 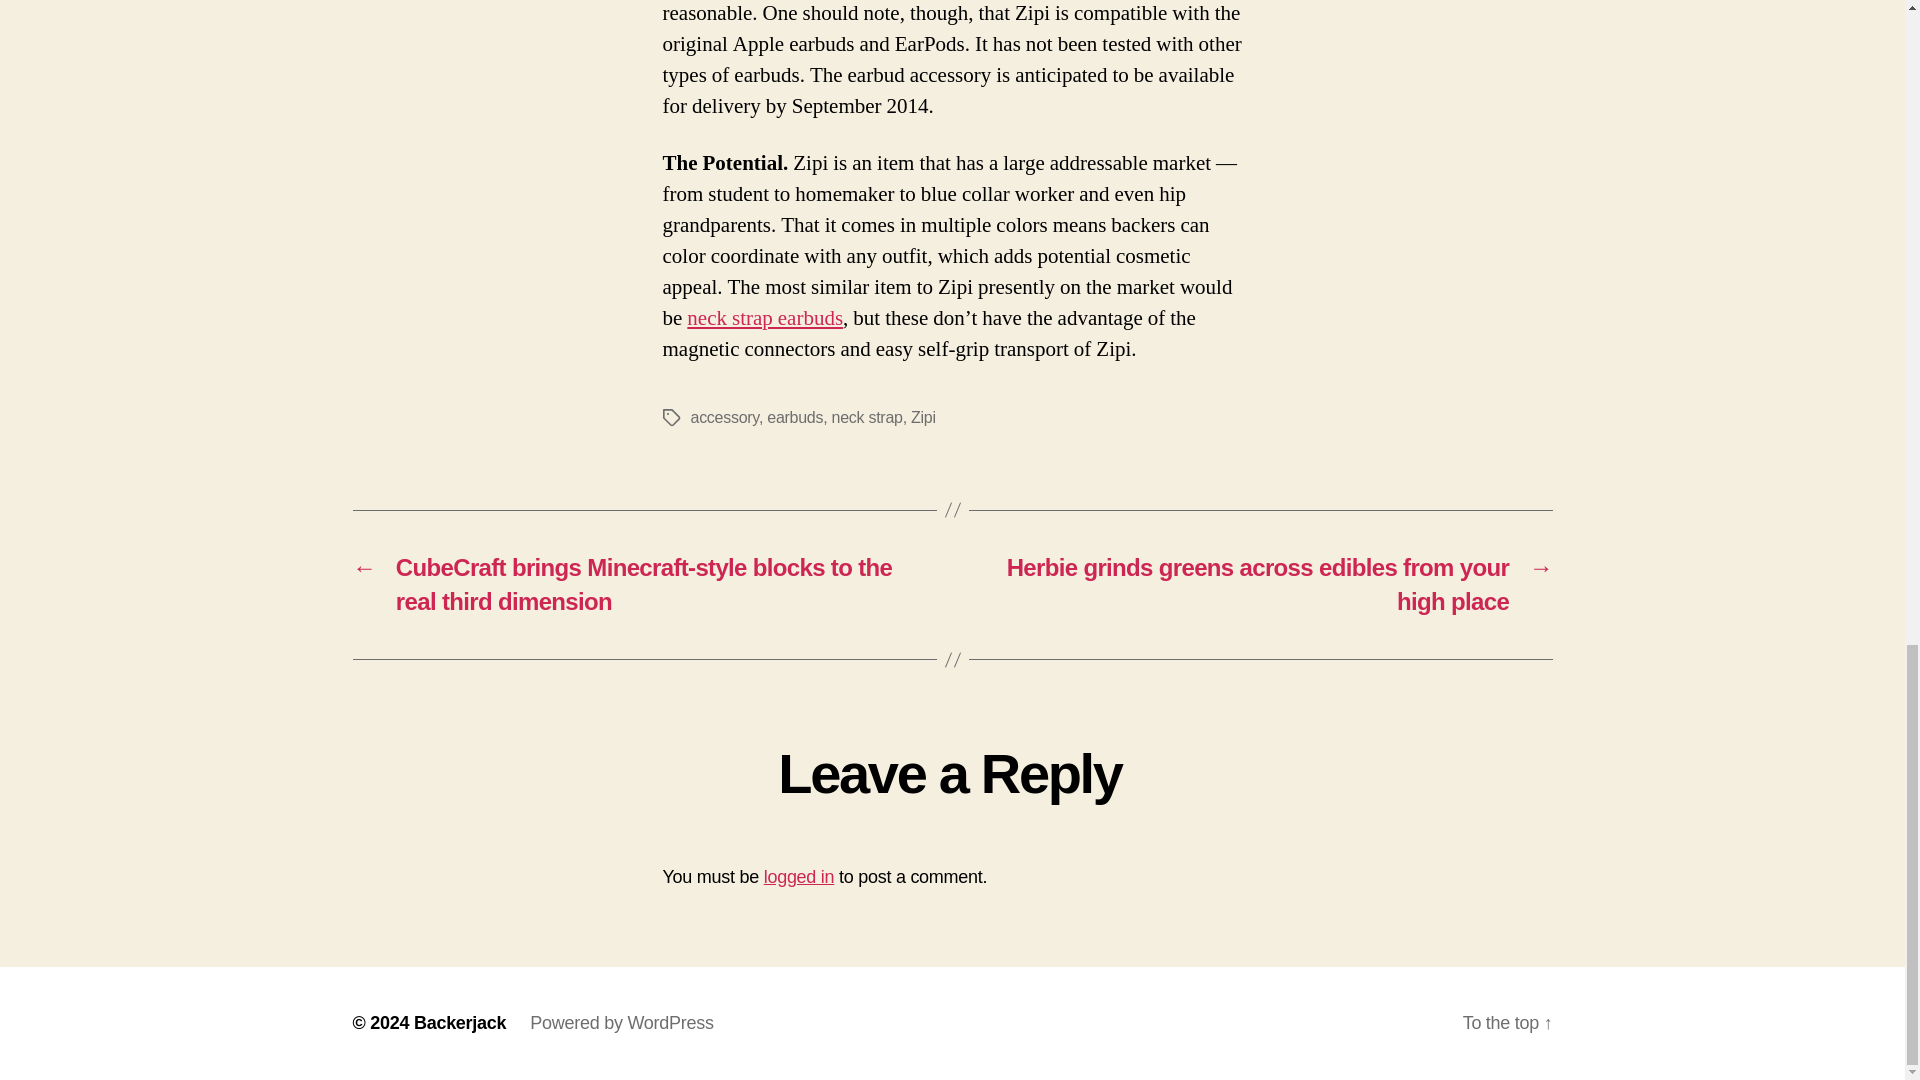 I want to click on Powered by WordPress, so click(x=620, y=1022).